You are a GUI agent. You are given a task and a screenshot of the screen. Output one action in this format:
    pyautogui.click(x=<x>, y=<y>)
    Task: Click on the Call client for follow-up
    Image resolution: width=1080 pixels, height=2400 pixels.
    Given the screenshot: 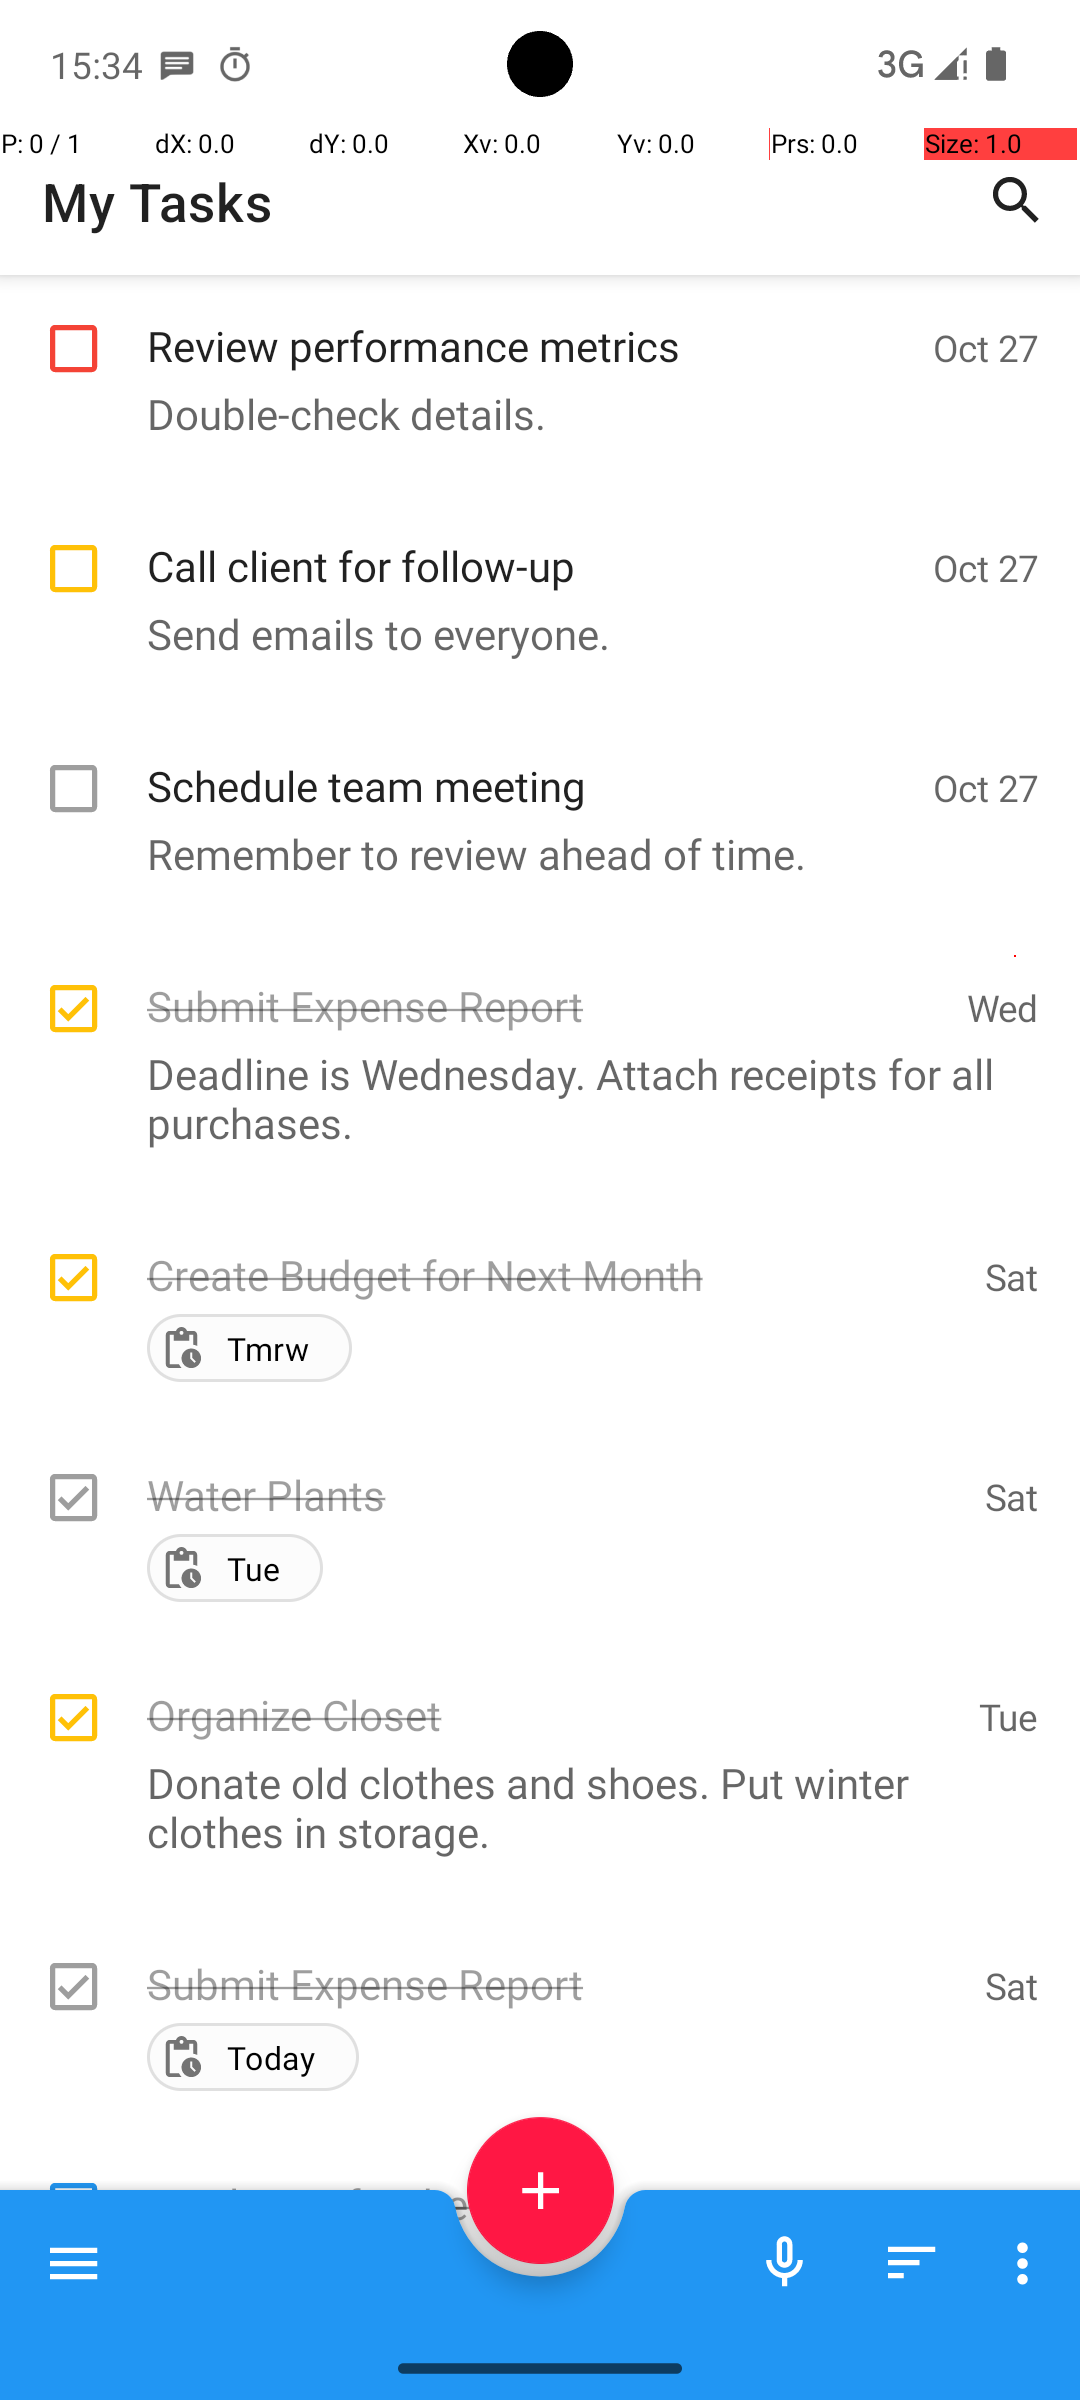 What is the action you would take?
    pyautogui.click(x=530, y=544)
    